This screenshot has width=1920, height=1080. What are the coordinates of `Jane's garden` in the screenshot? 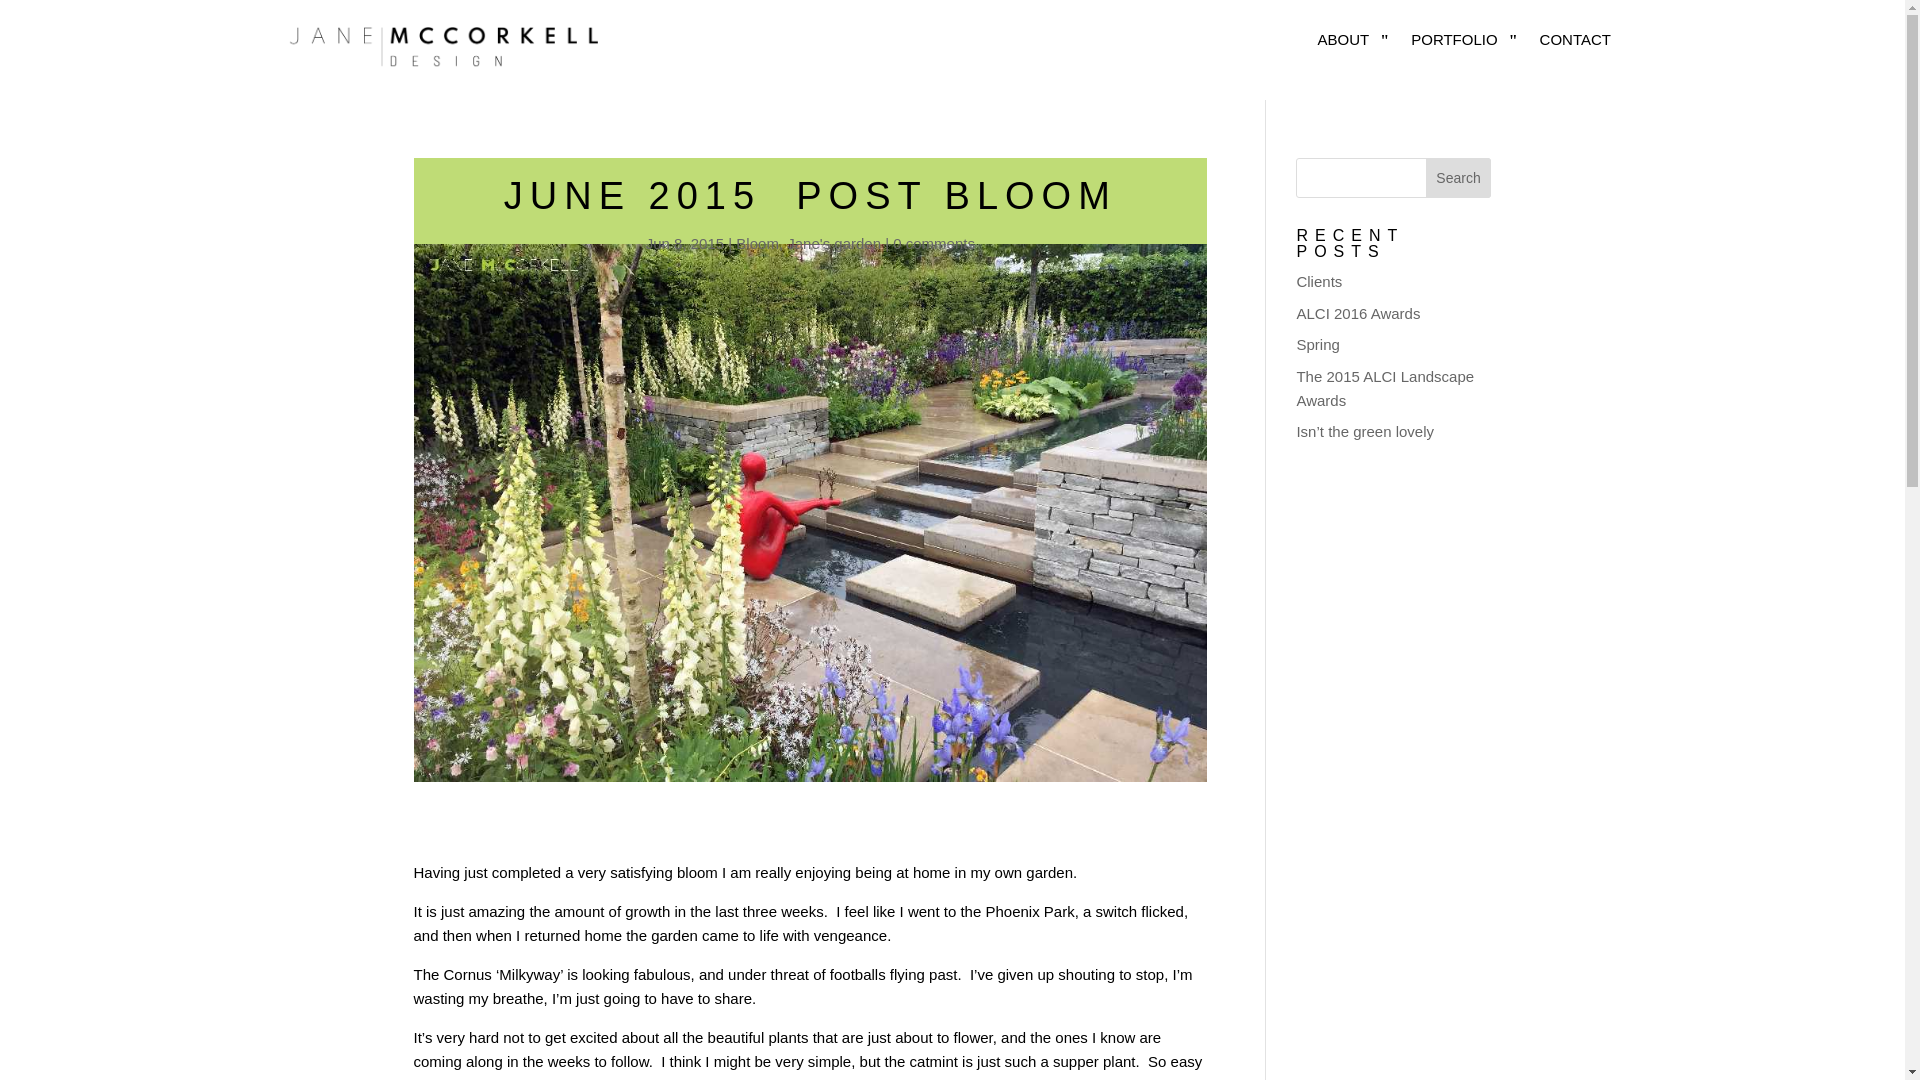 It's located at (834, 243).